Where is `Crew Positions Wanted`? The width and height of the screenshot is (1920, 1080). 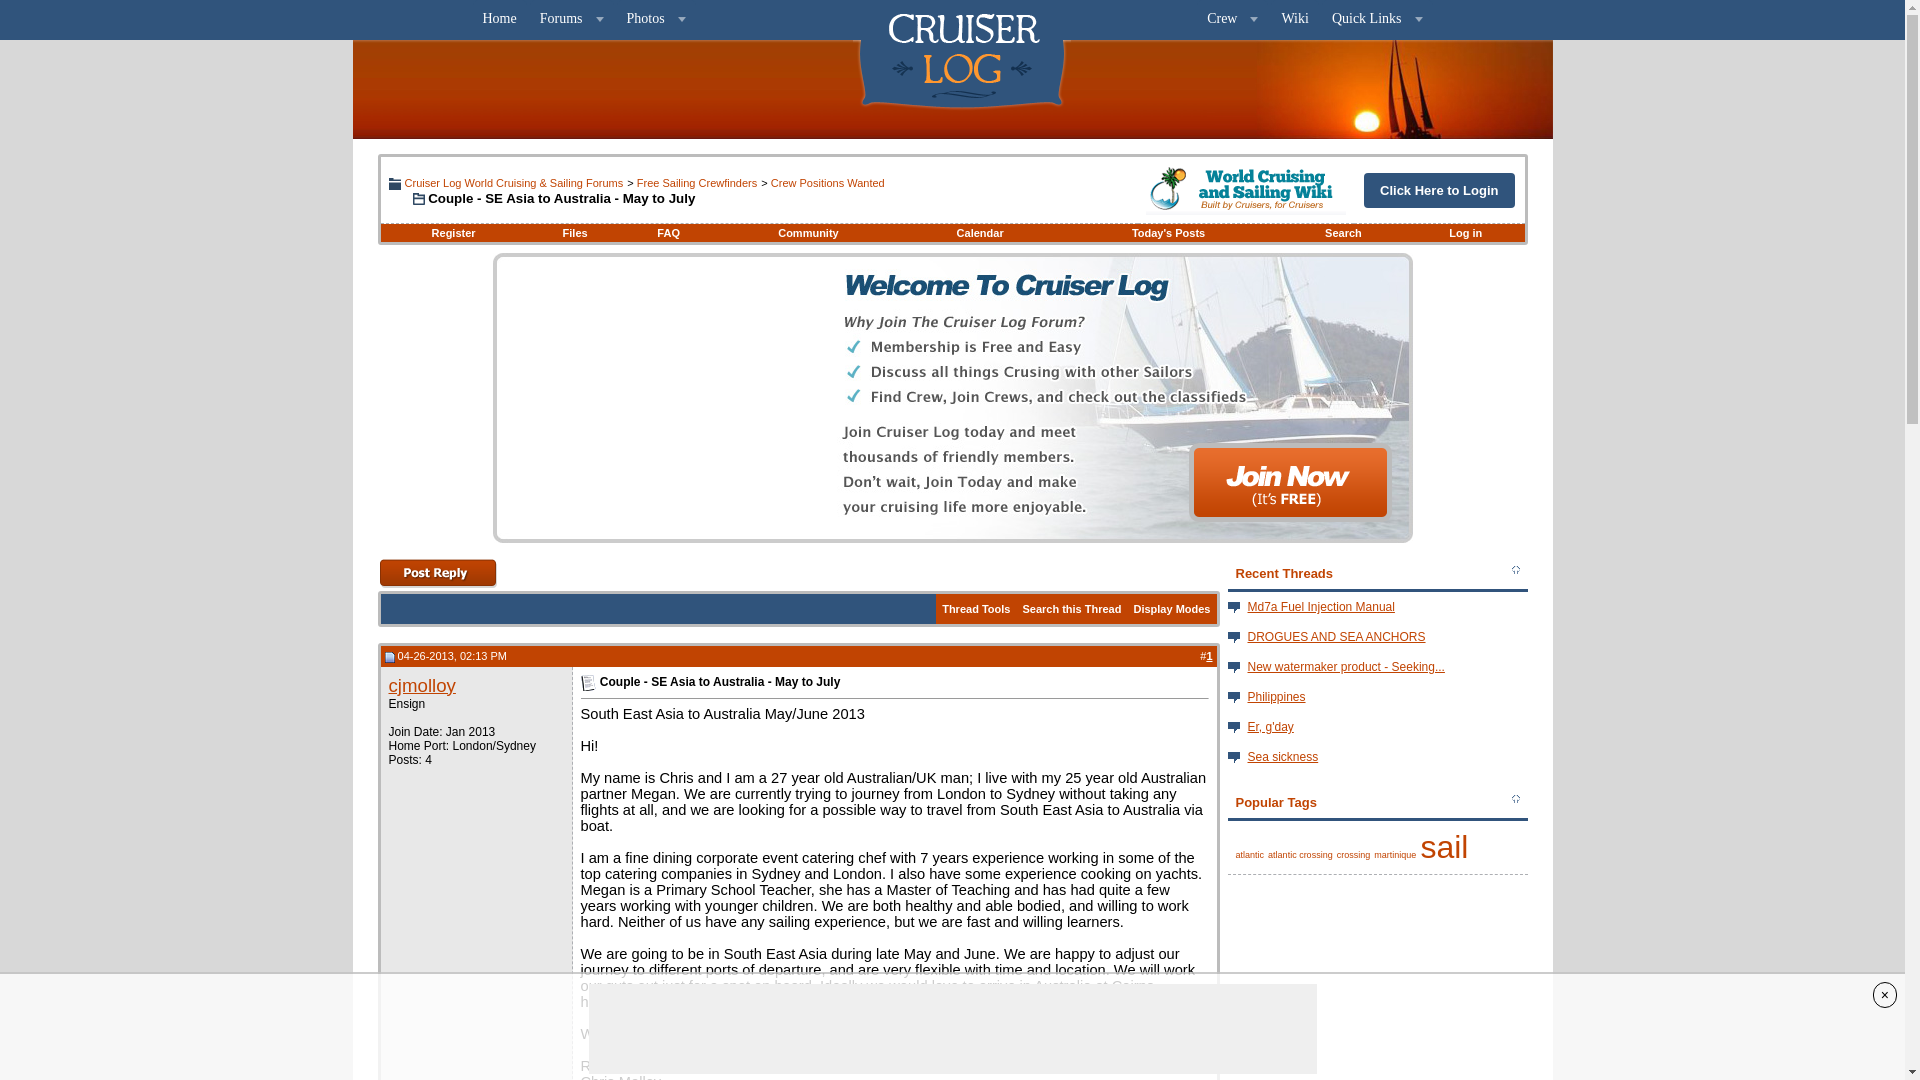
Crew Positions Wanted is located at coordinates (828, 183).